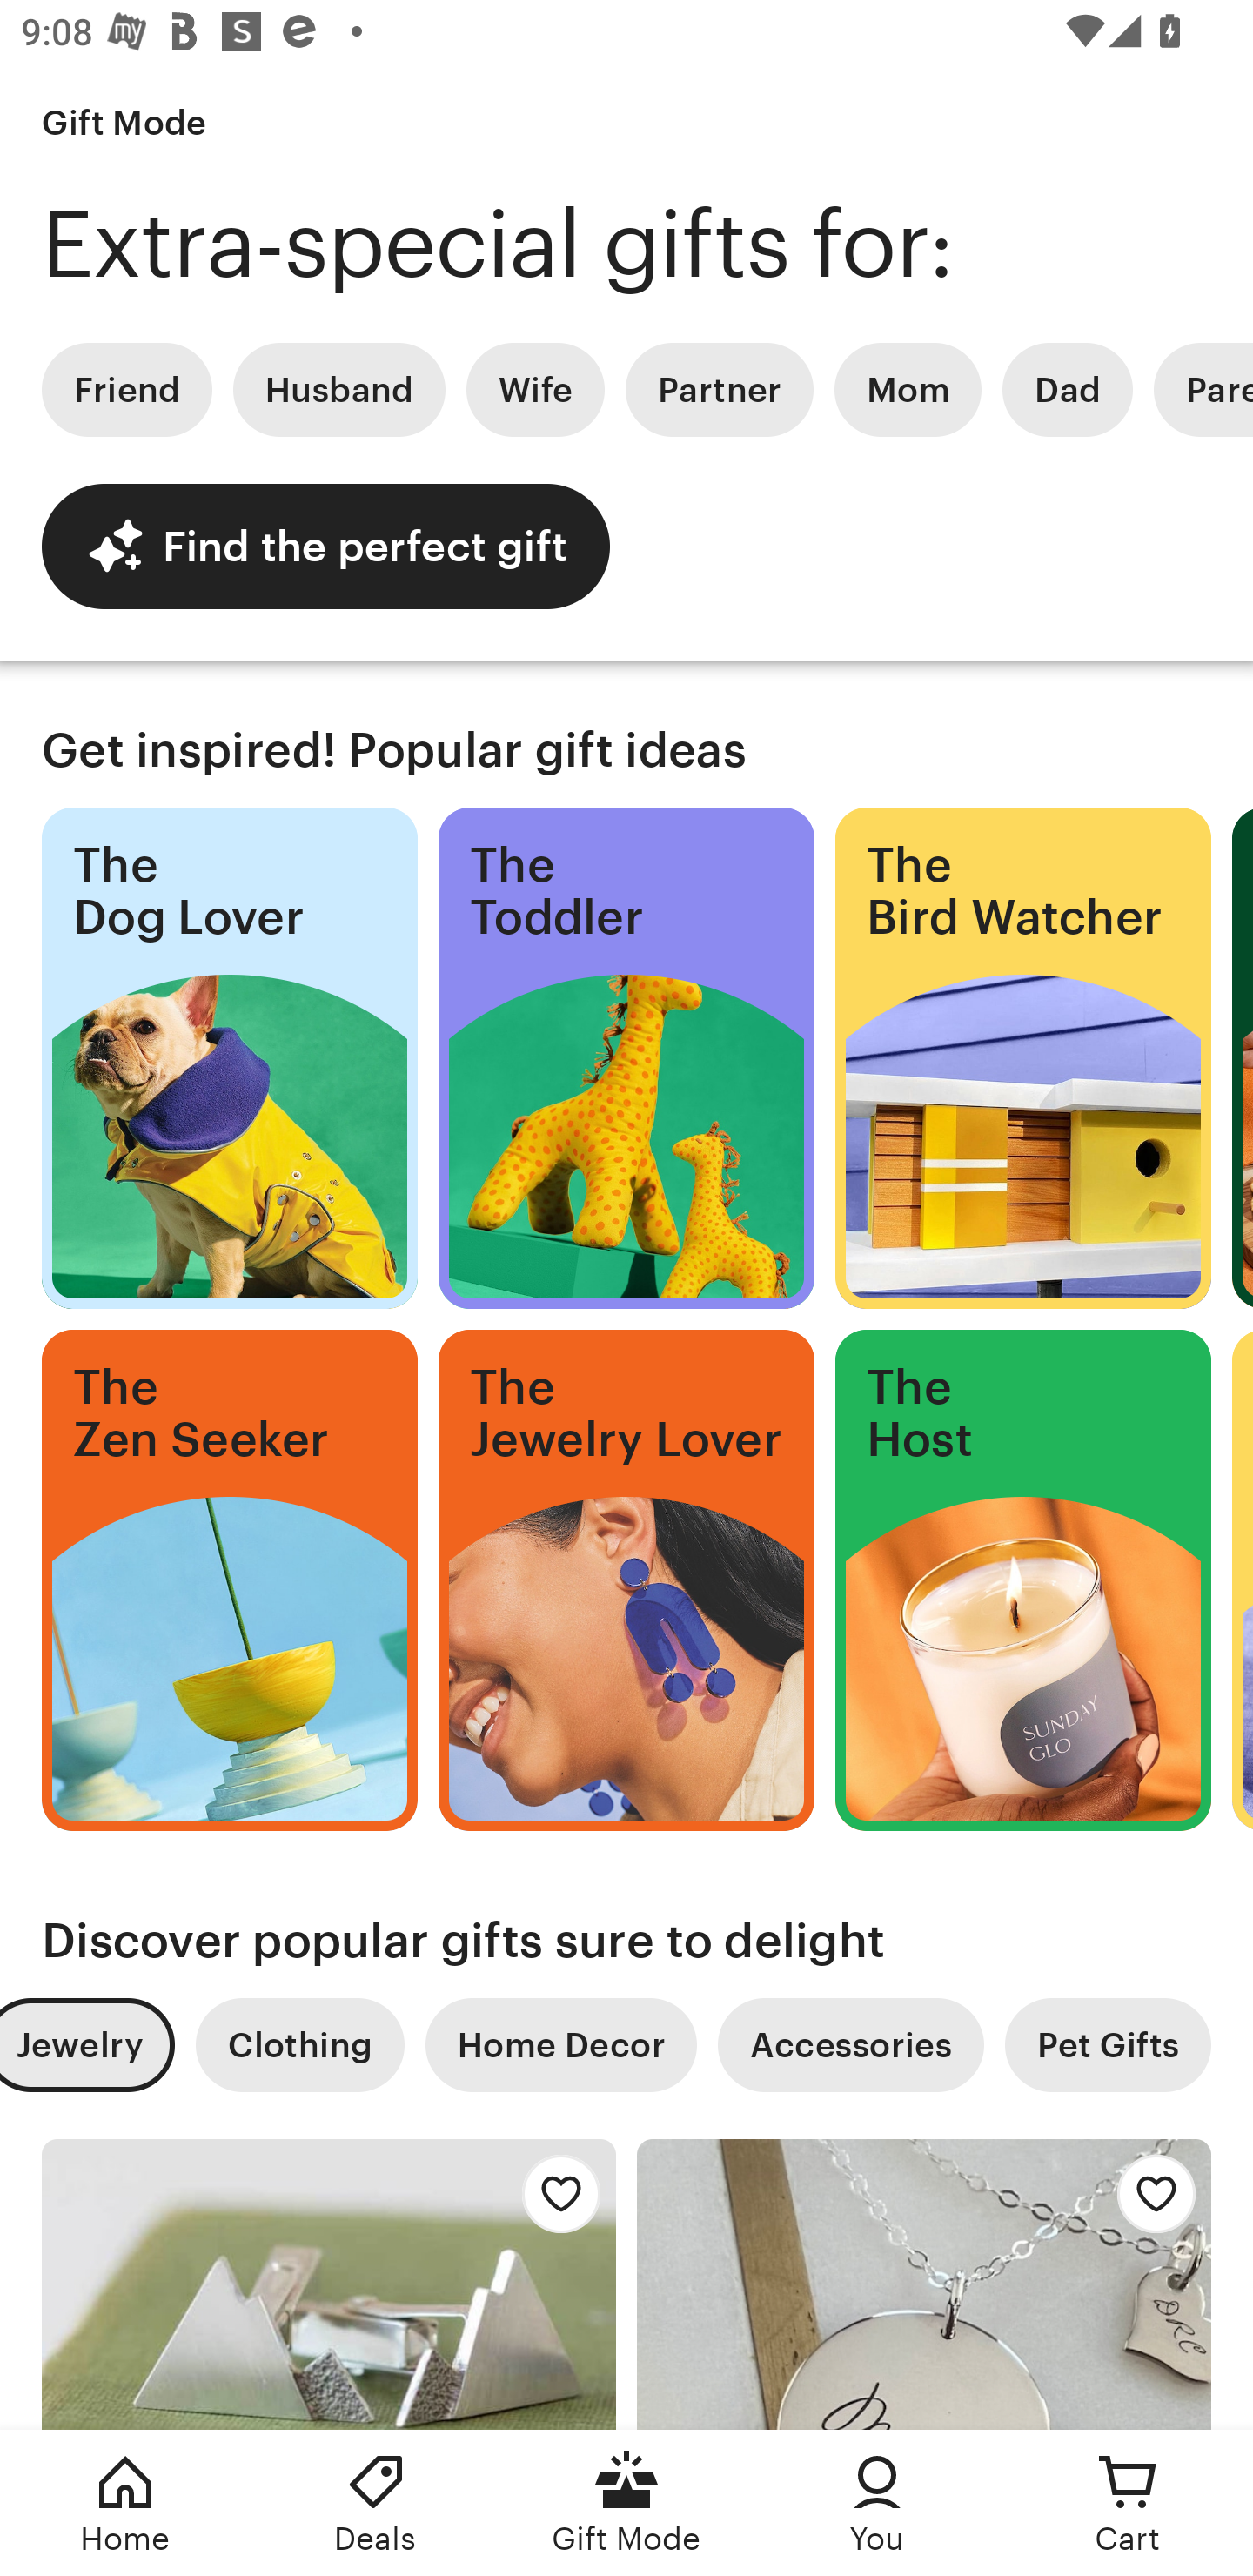  What do you see at coordinates (626, 1058) in the screenshot?
I see `The Toddler` at bounding box center [626, 1058].